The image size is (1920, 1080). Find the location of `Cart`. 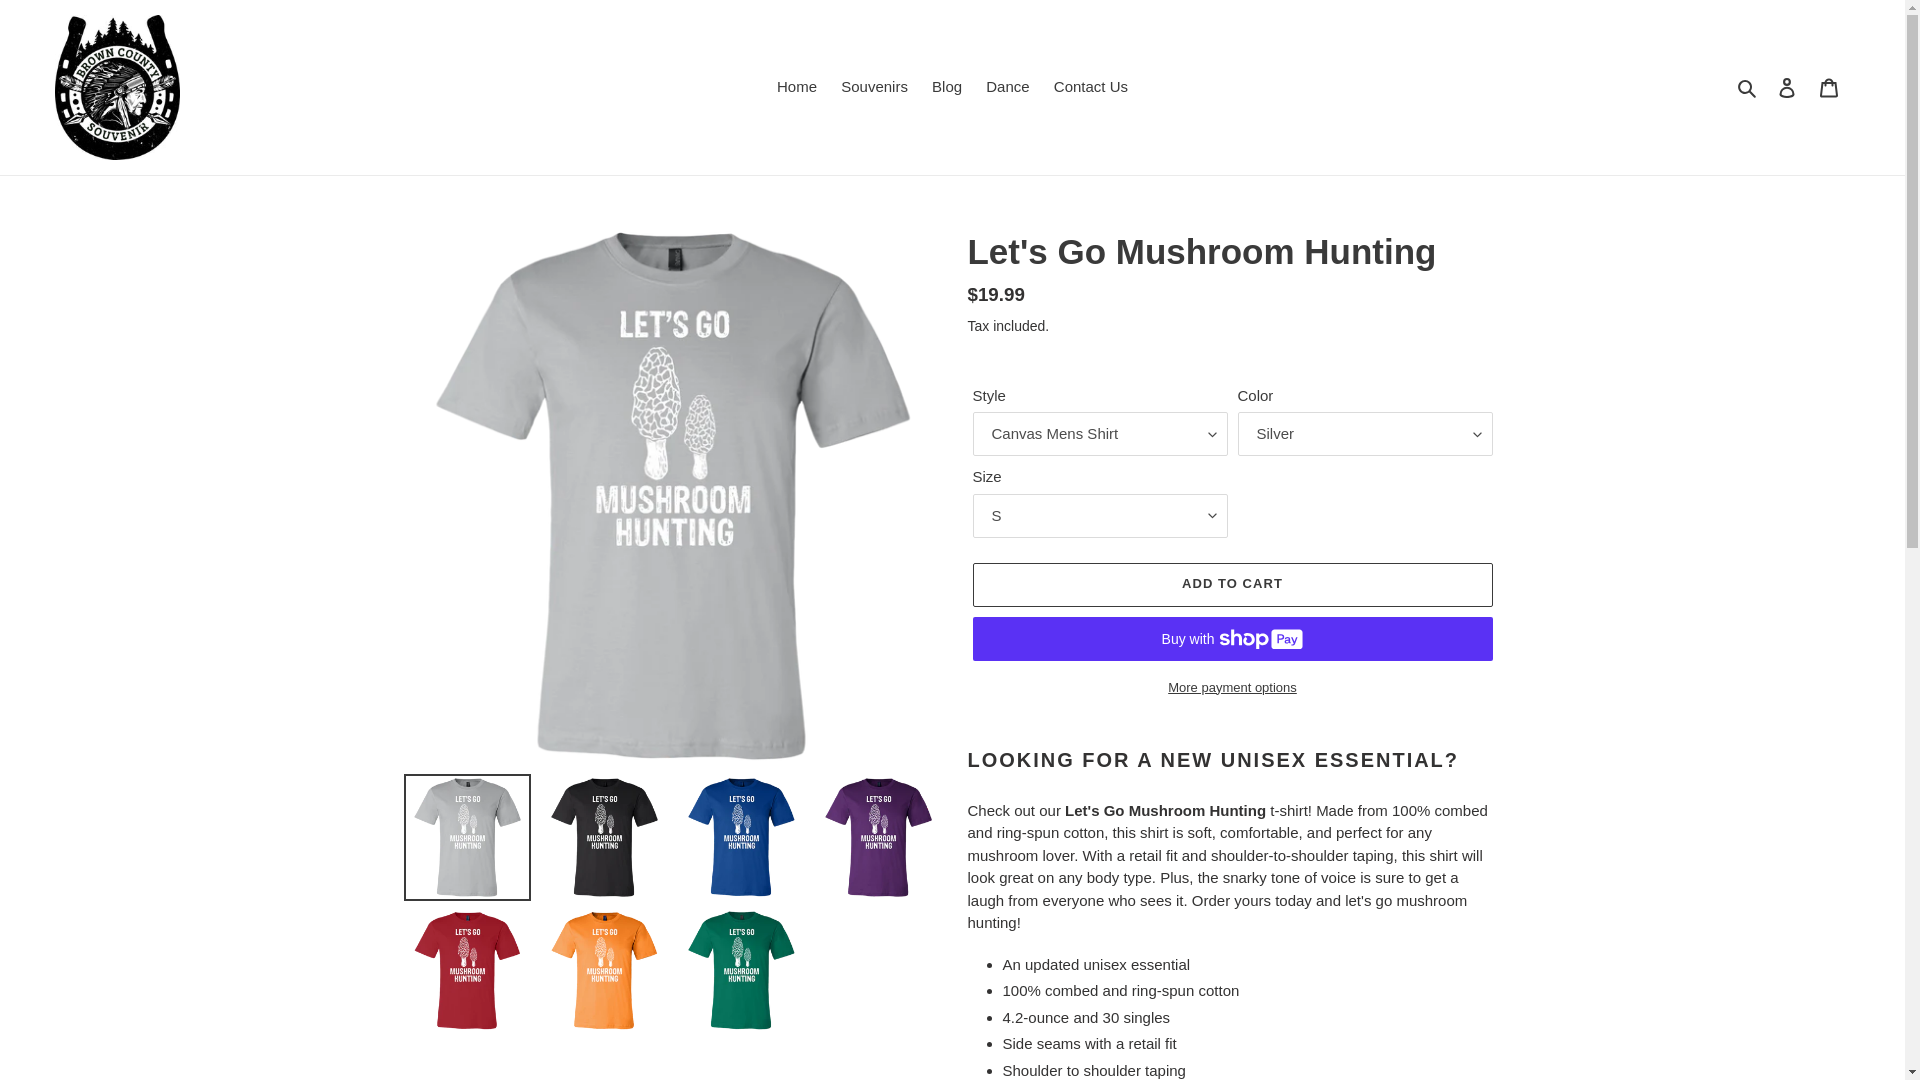

Cart is located at coordinates (1829, 87).